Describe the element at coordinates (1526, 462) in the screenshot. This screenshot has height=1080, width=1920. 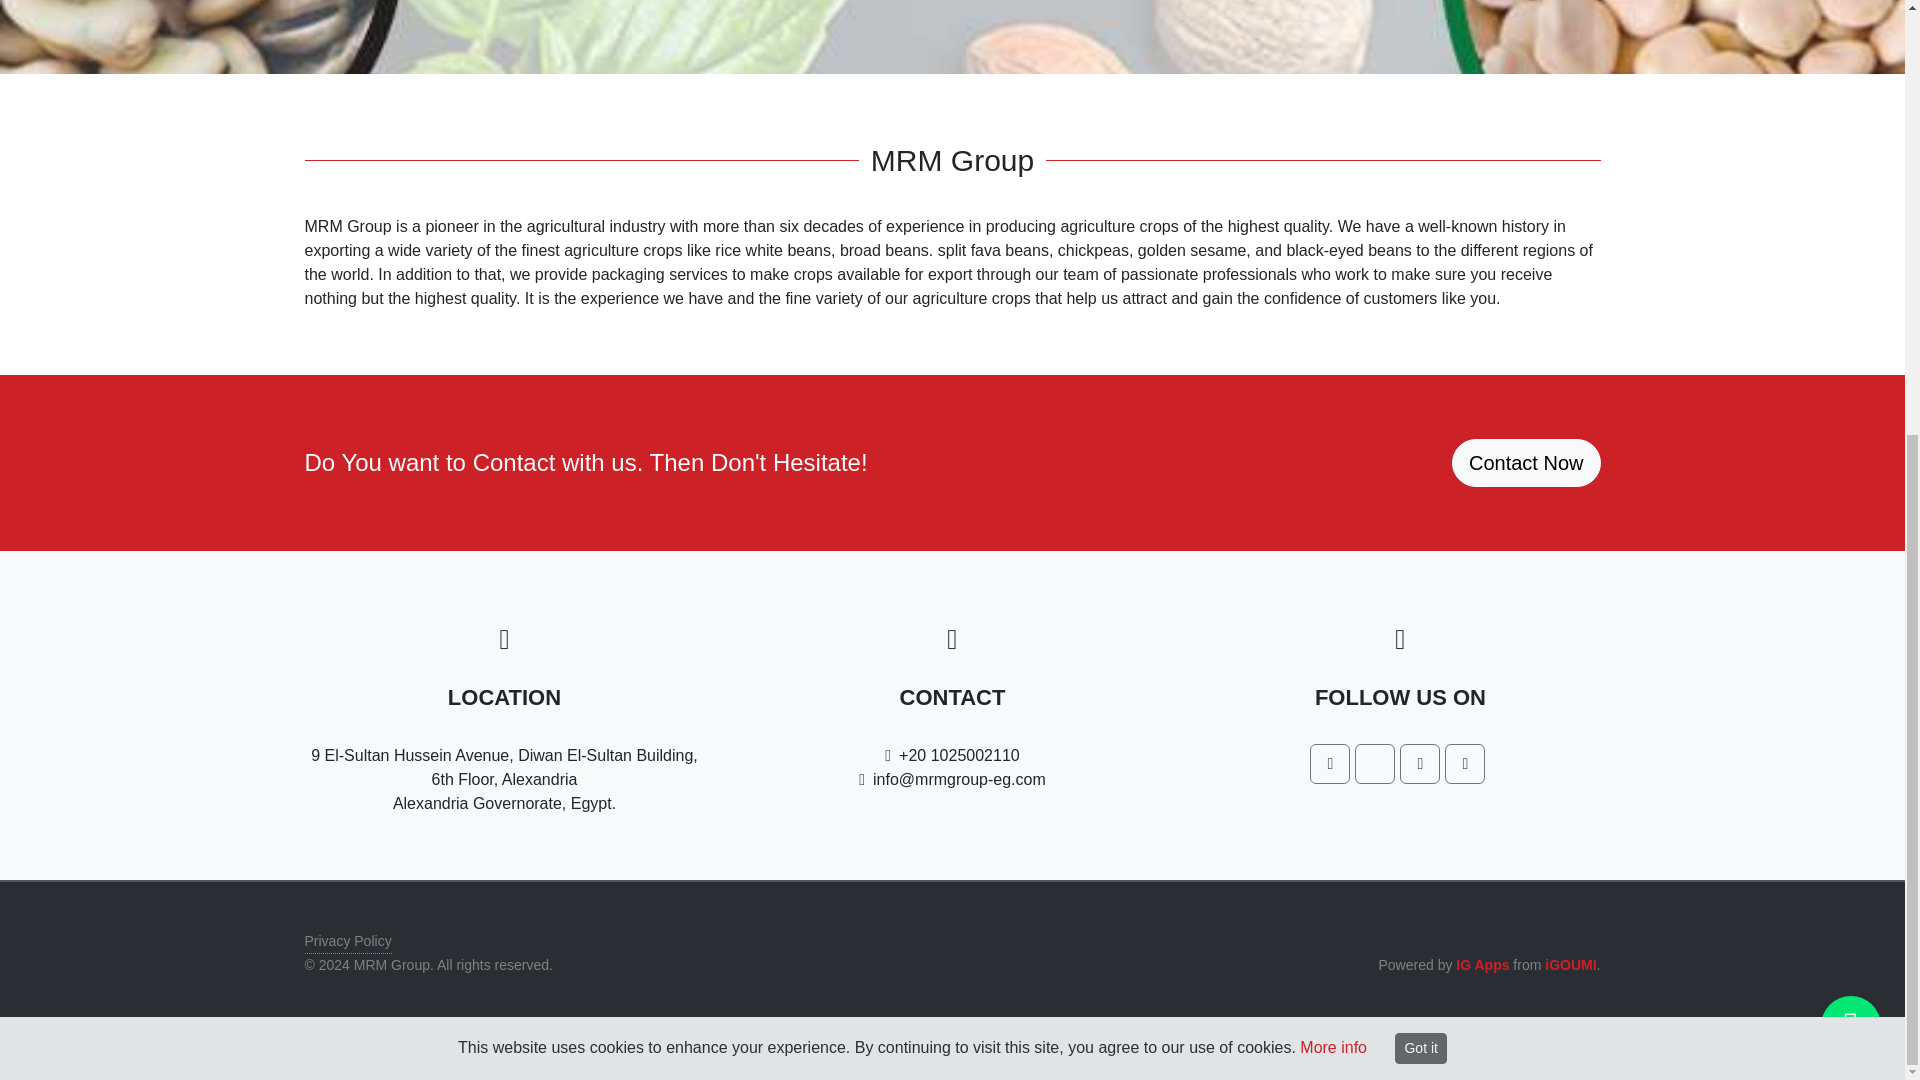
I see `Contact Now` at that location.